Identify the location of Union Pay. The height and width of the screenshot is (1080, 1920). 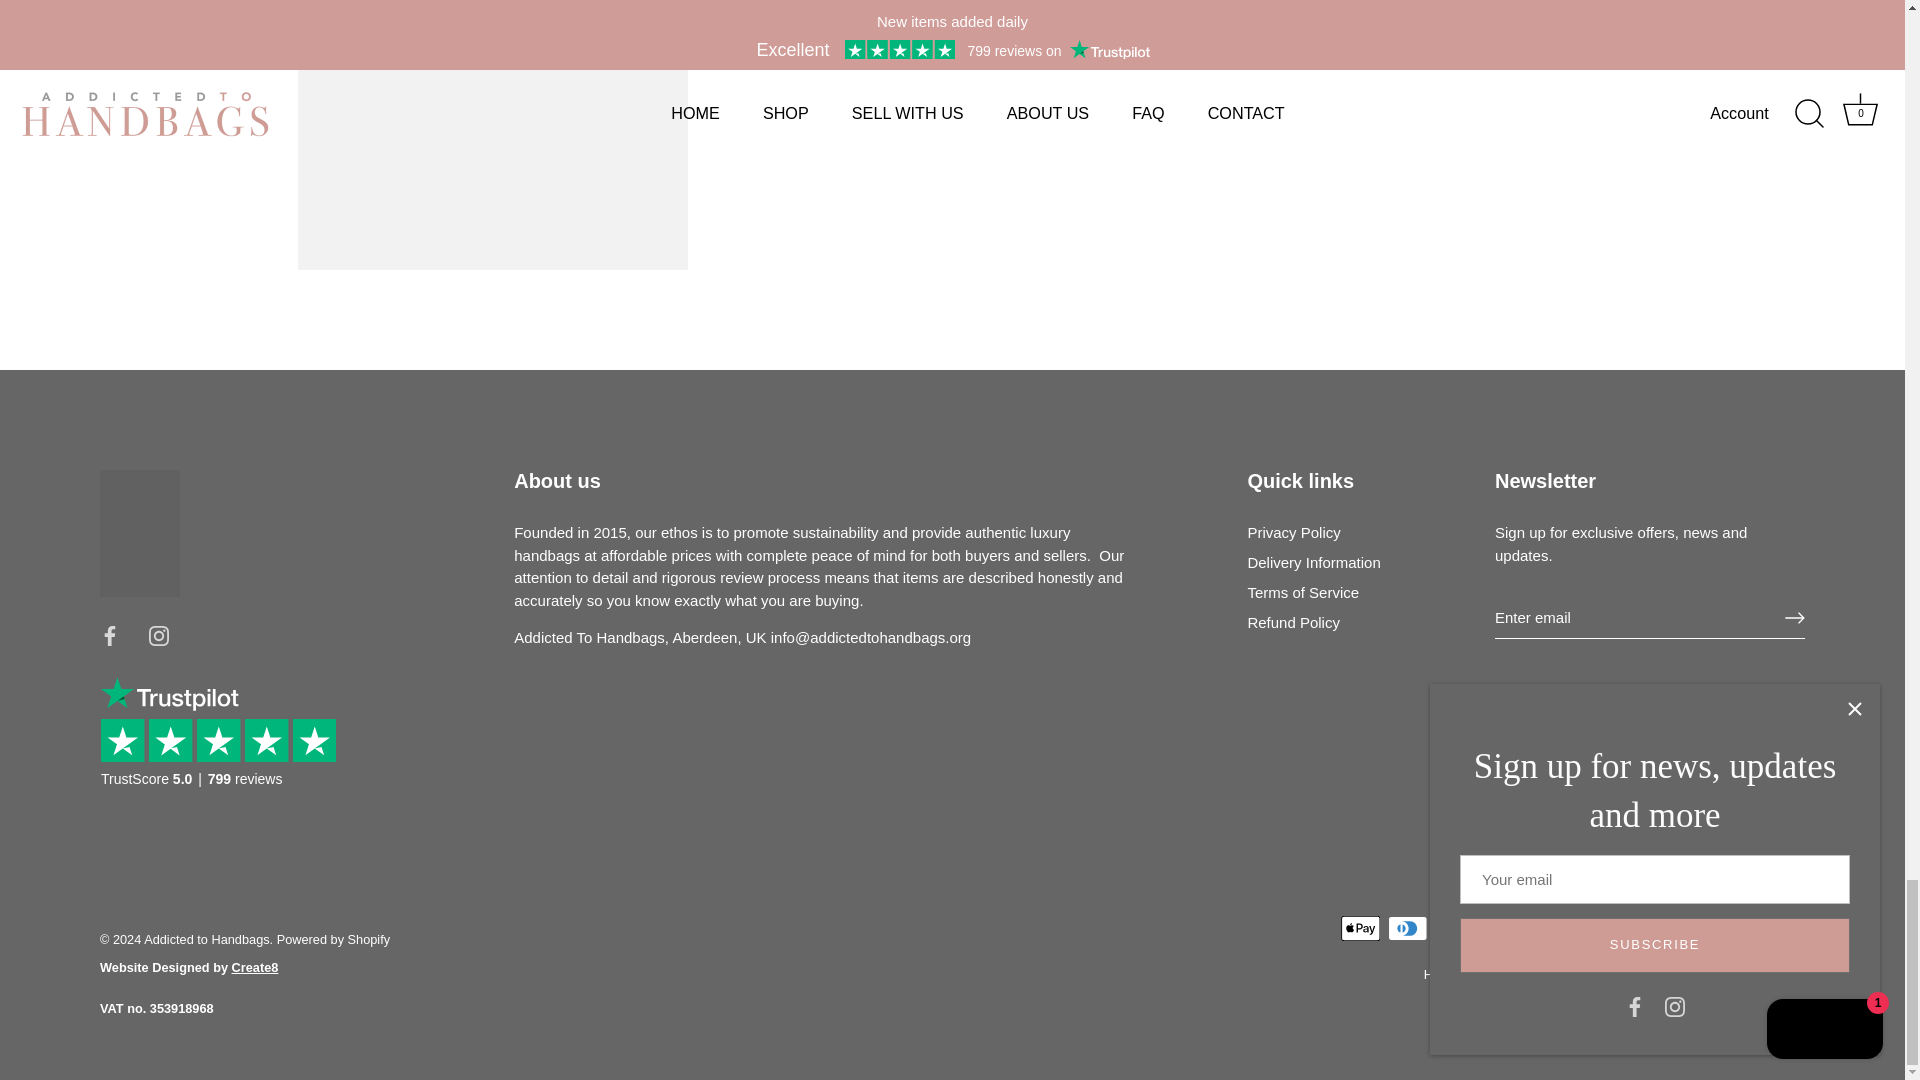
(1690, 928).